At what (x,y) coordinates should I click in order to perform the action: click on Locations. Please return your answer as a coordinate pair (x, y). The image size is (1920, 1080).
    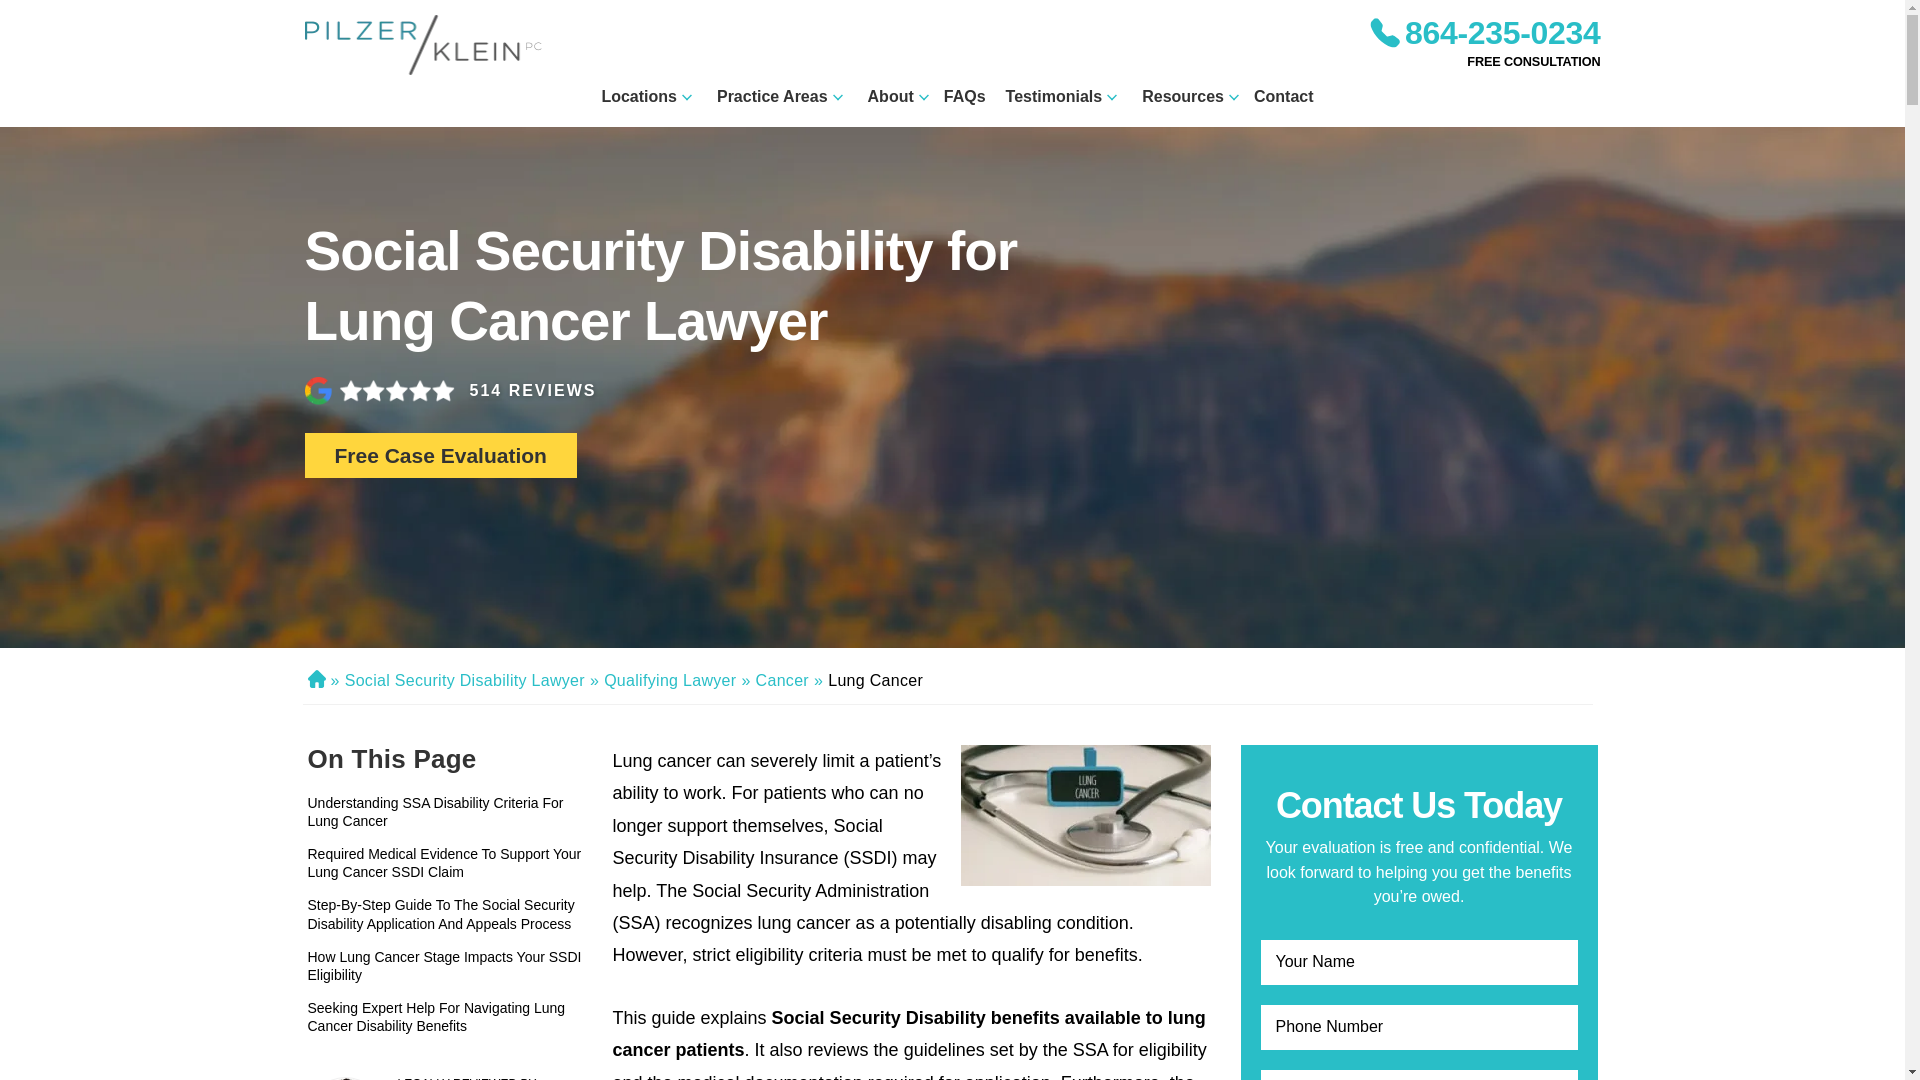
    Looking at the image, I should click on (638, 96).